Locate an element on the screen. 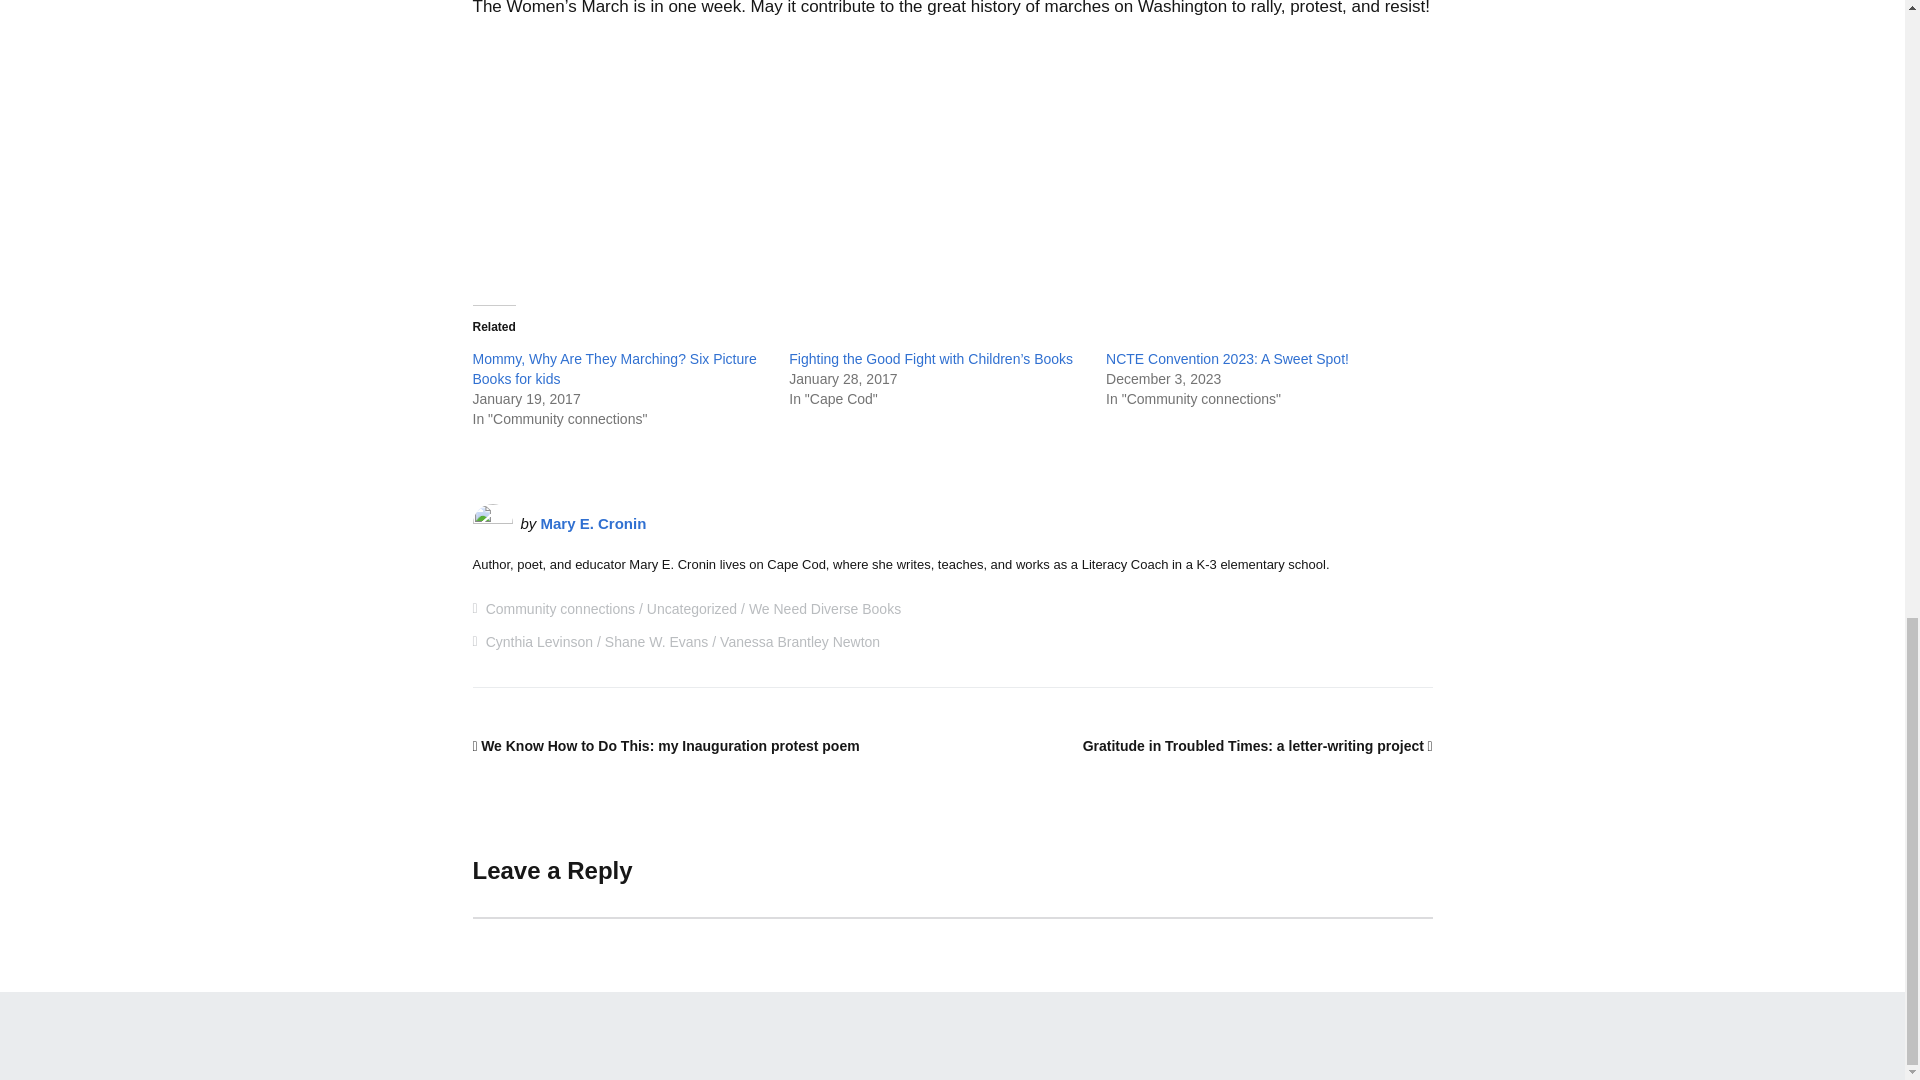 Image resolution: width=1920 pixels, height=1080 pixels. We Know How to Do This: my Inauguration protest poem is located at coordinates (665, 745).